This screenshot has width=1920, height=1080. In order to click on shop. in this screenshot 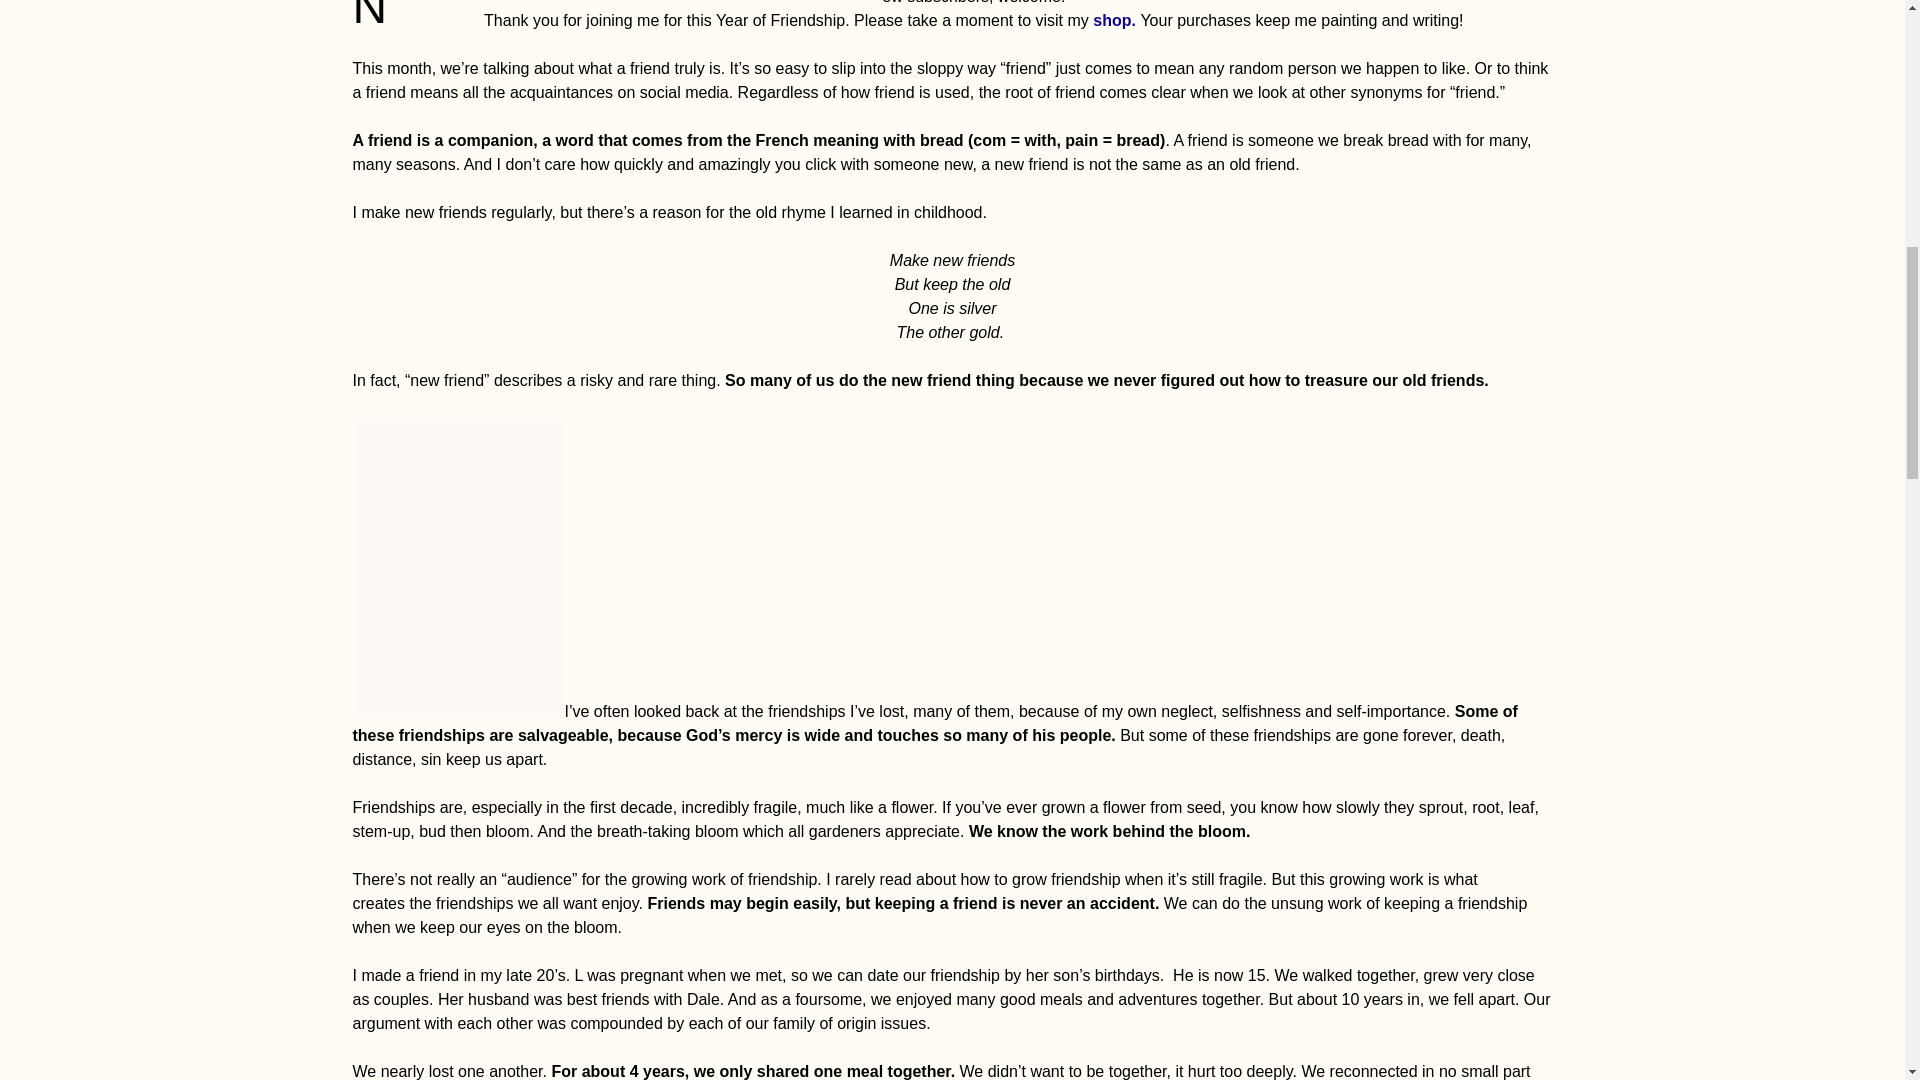, I will do `click(1116, 20)`.